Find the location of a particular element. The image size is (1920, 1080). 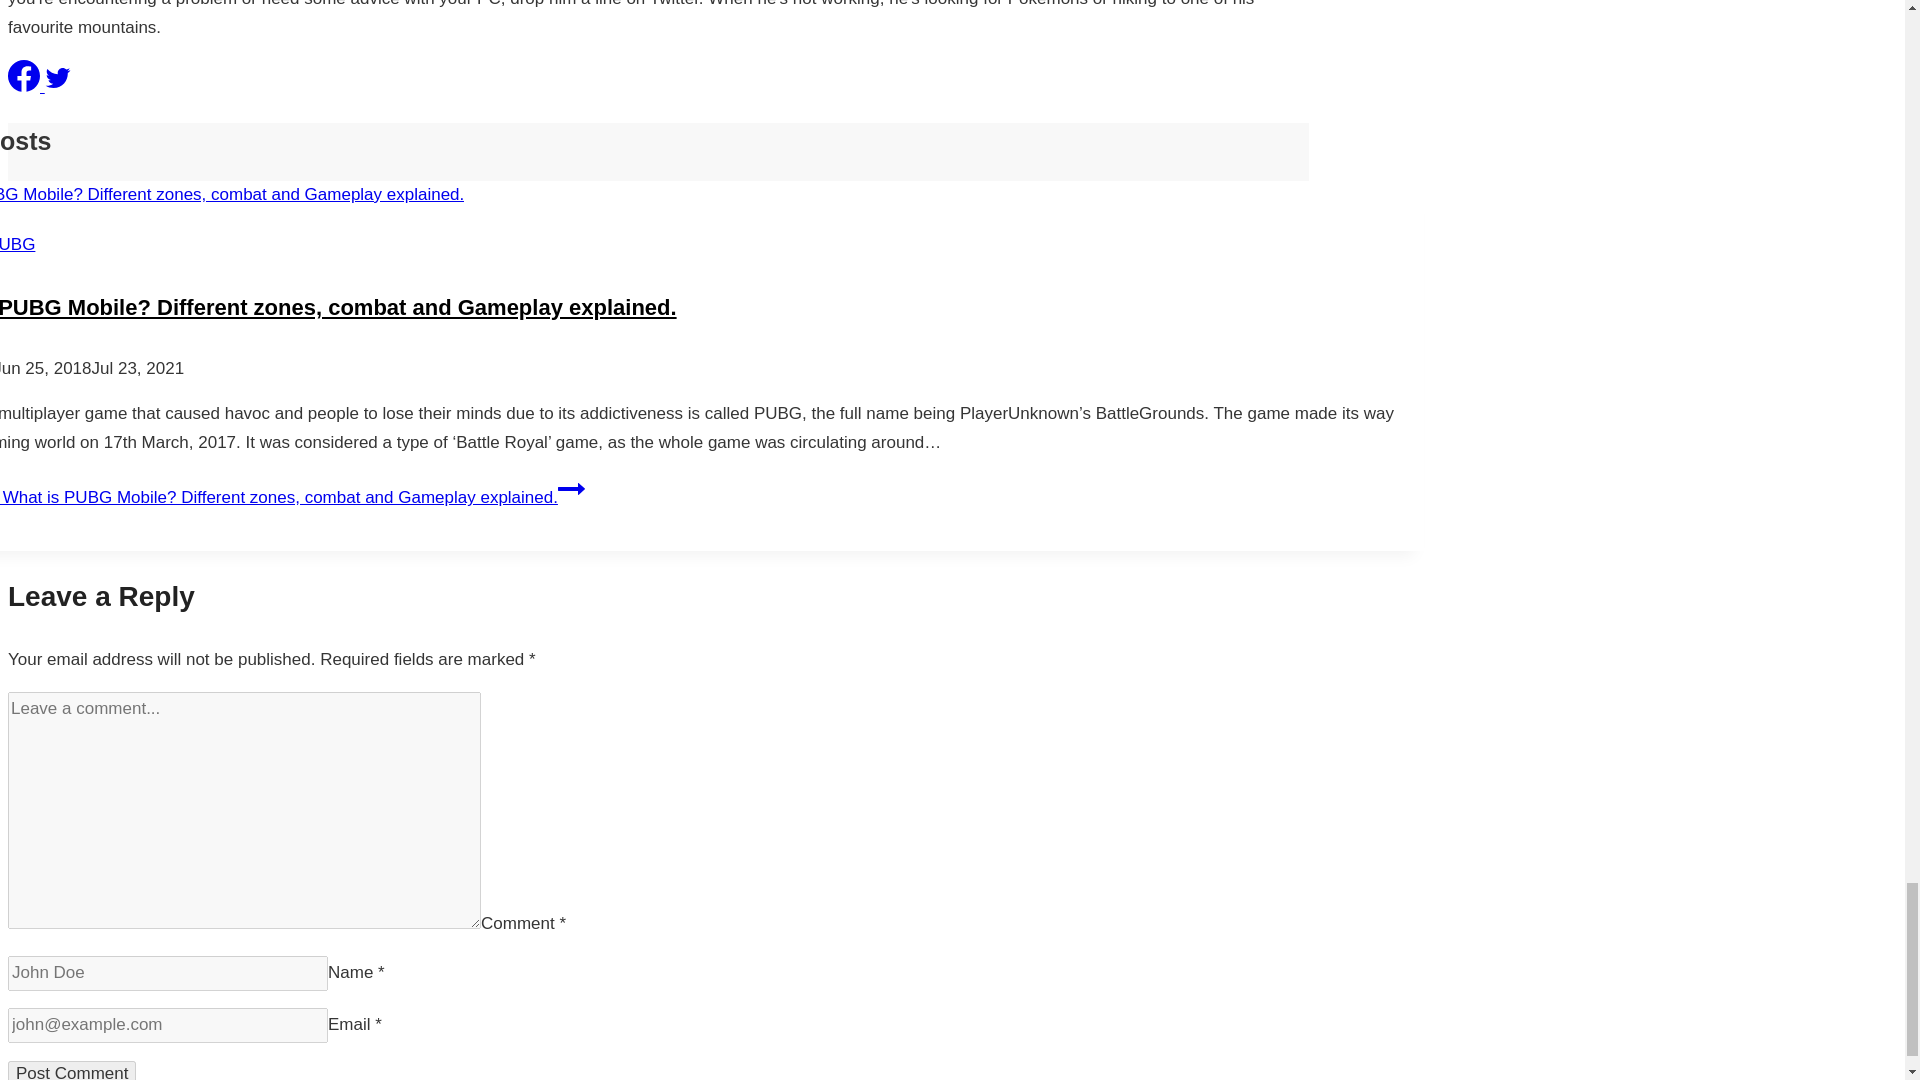

Twitter is located at coordinates (58, 77).